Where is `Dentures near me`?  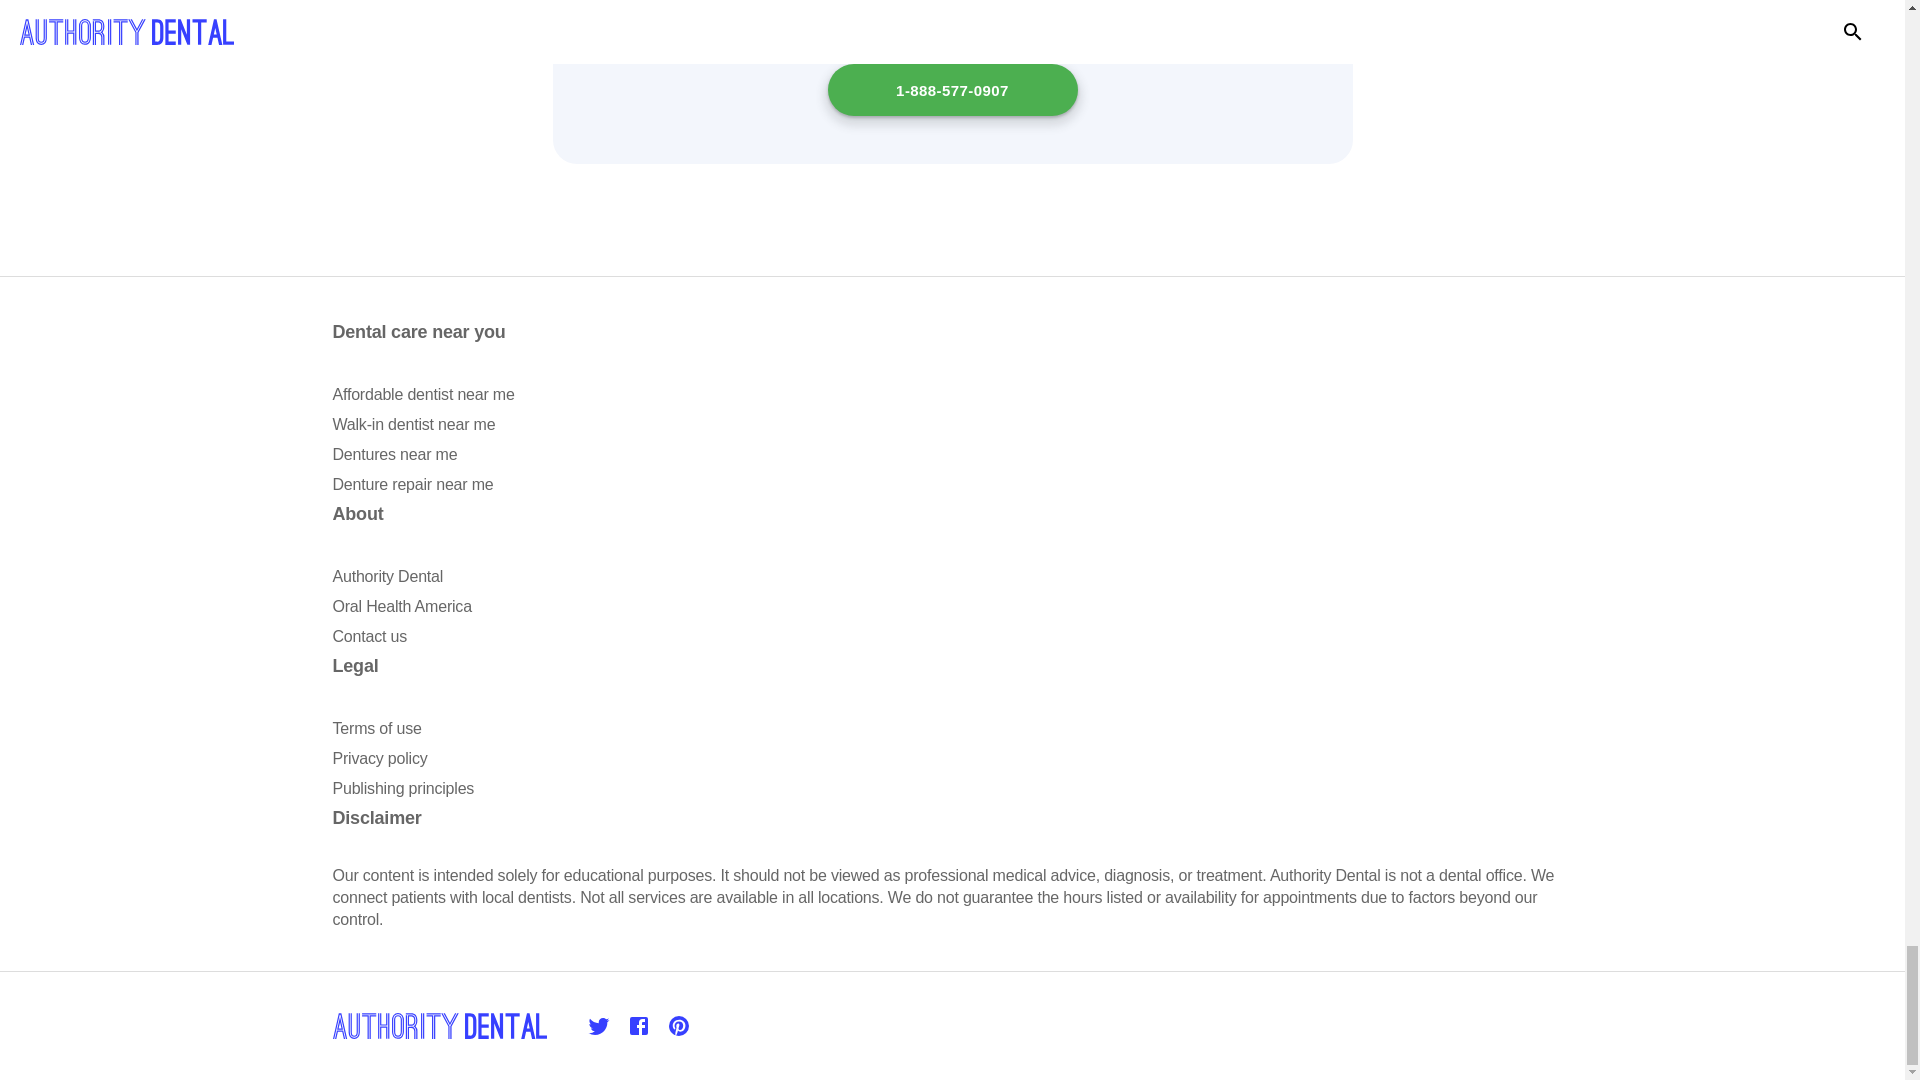 Dentures near me is located at coordinates (394, 454).